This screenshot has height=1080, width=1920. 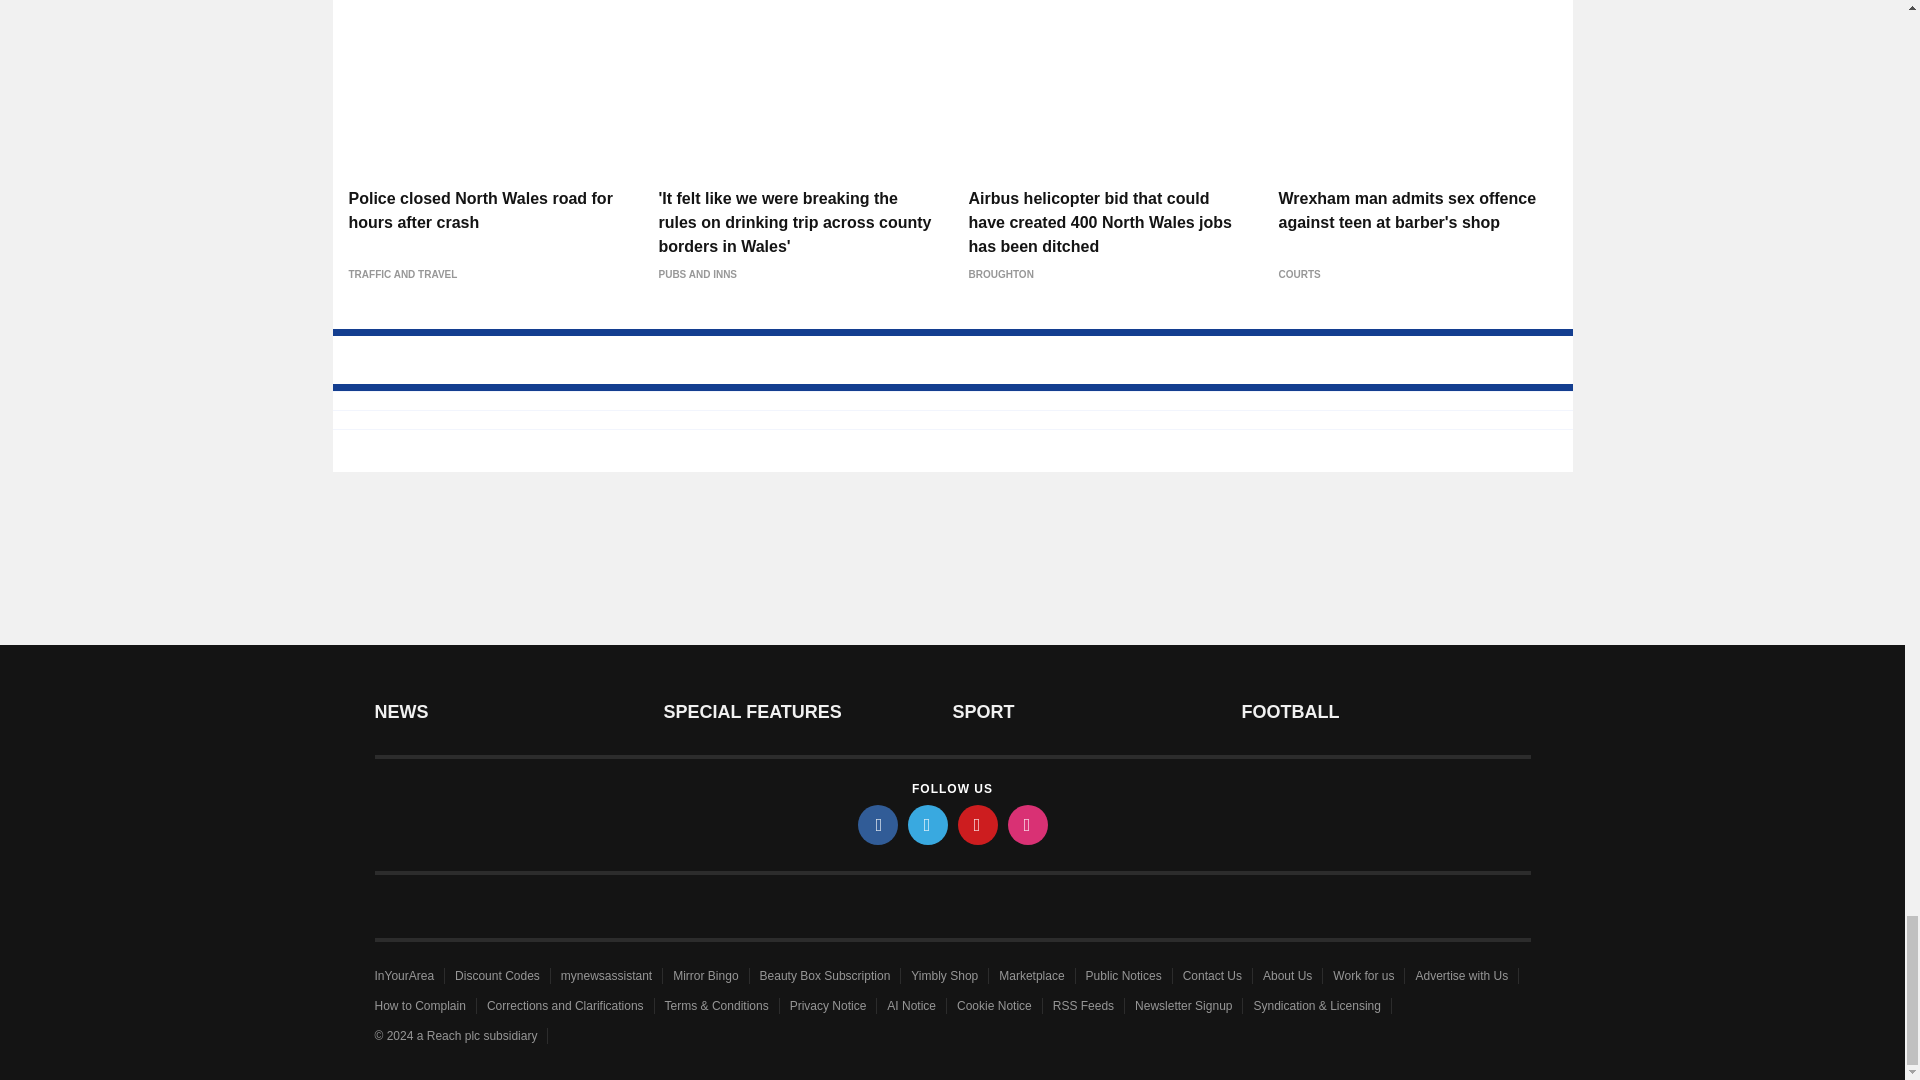 I want to click on pinterest, so click(x=978, y=824).